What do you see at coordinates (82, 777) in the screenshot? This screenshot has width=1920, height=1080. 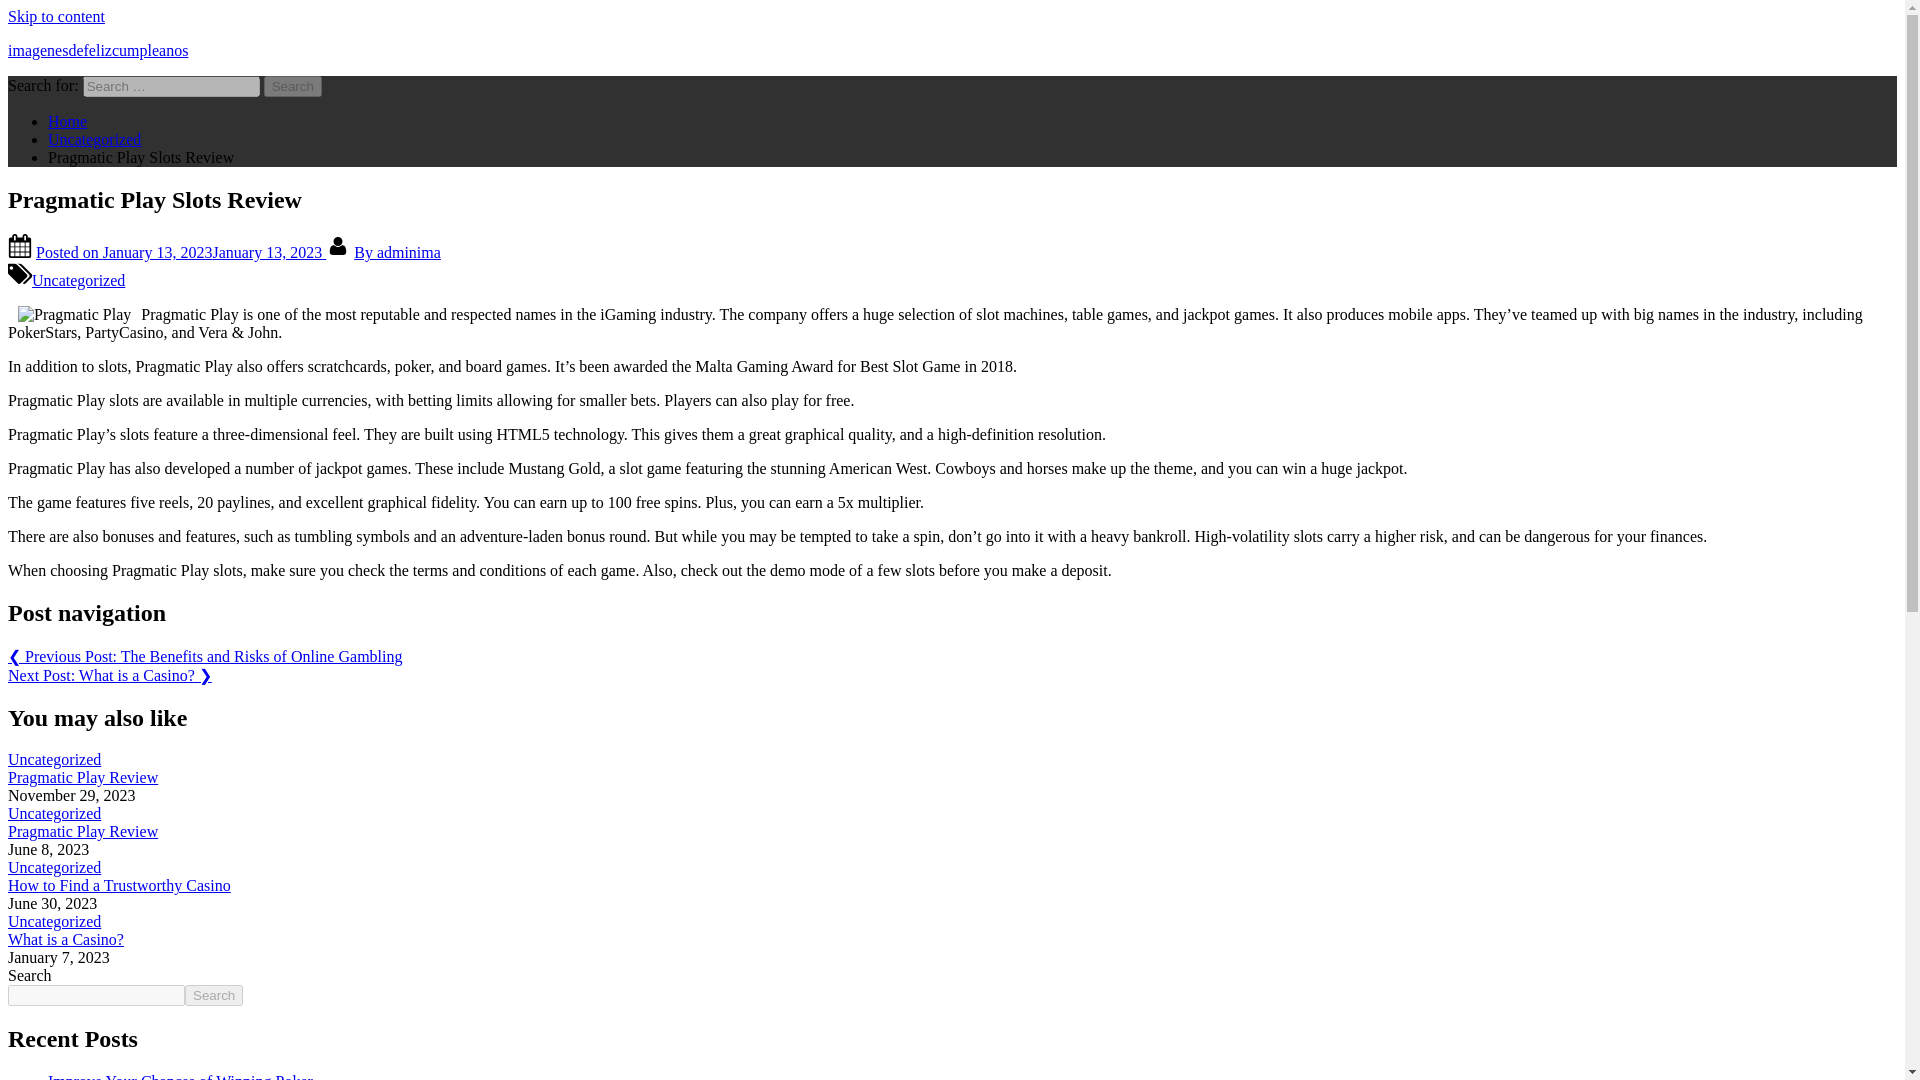 I see `Pragmatic Play Review` at bounding box center [82, 777].